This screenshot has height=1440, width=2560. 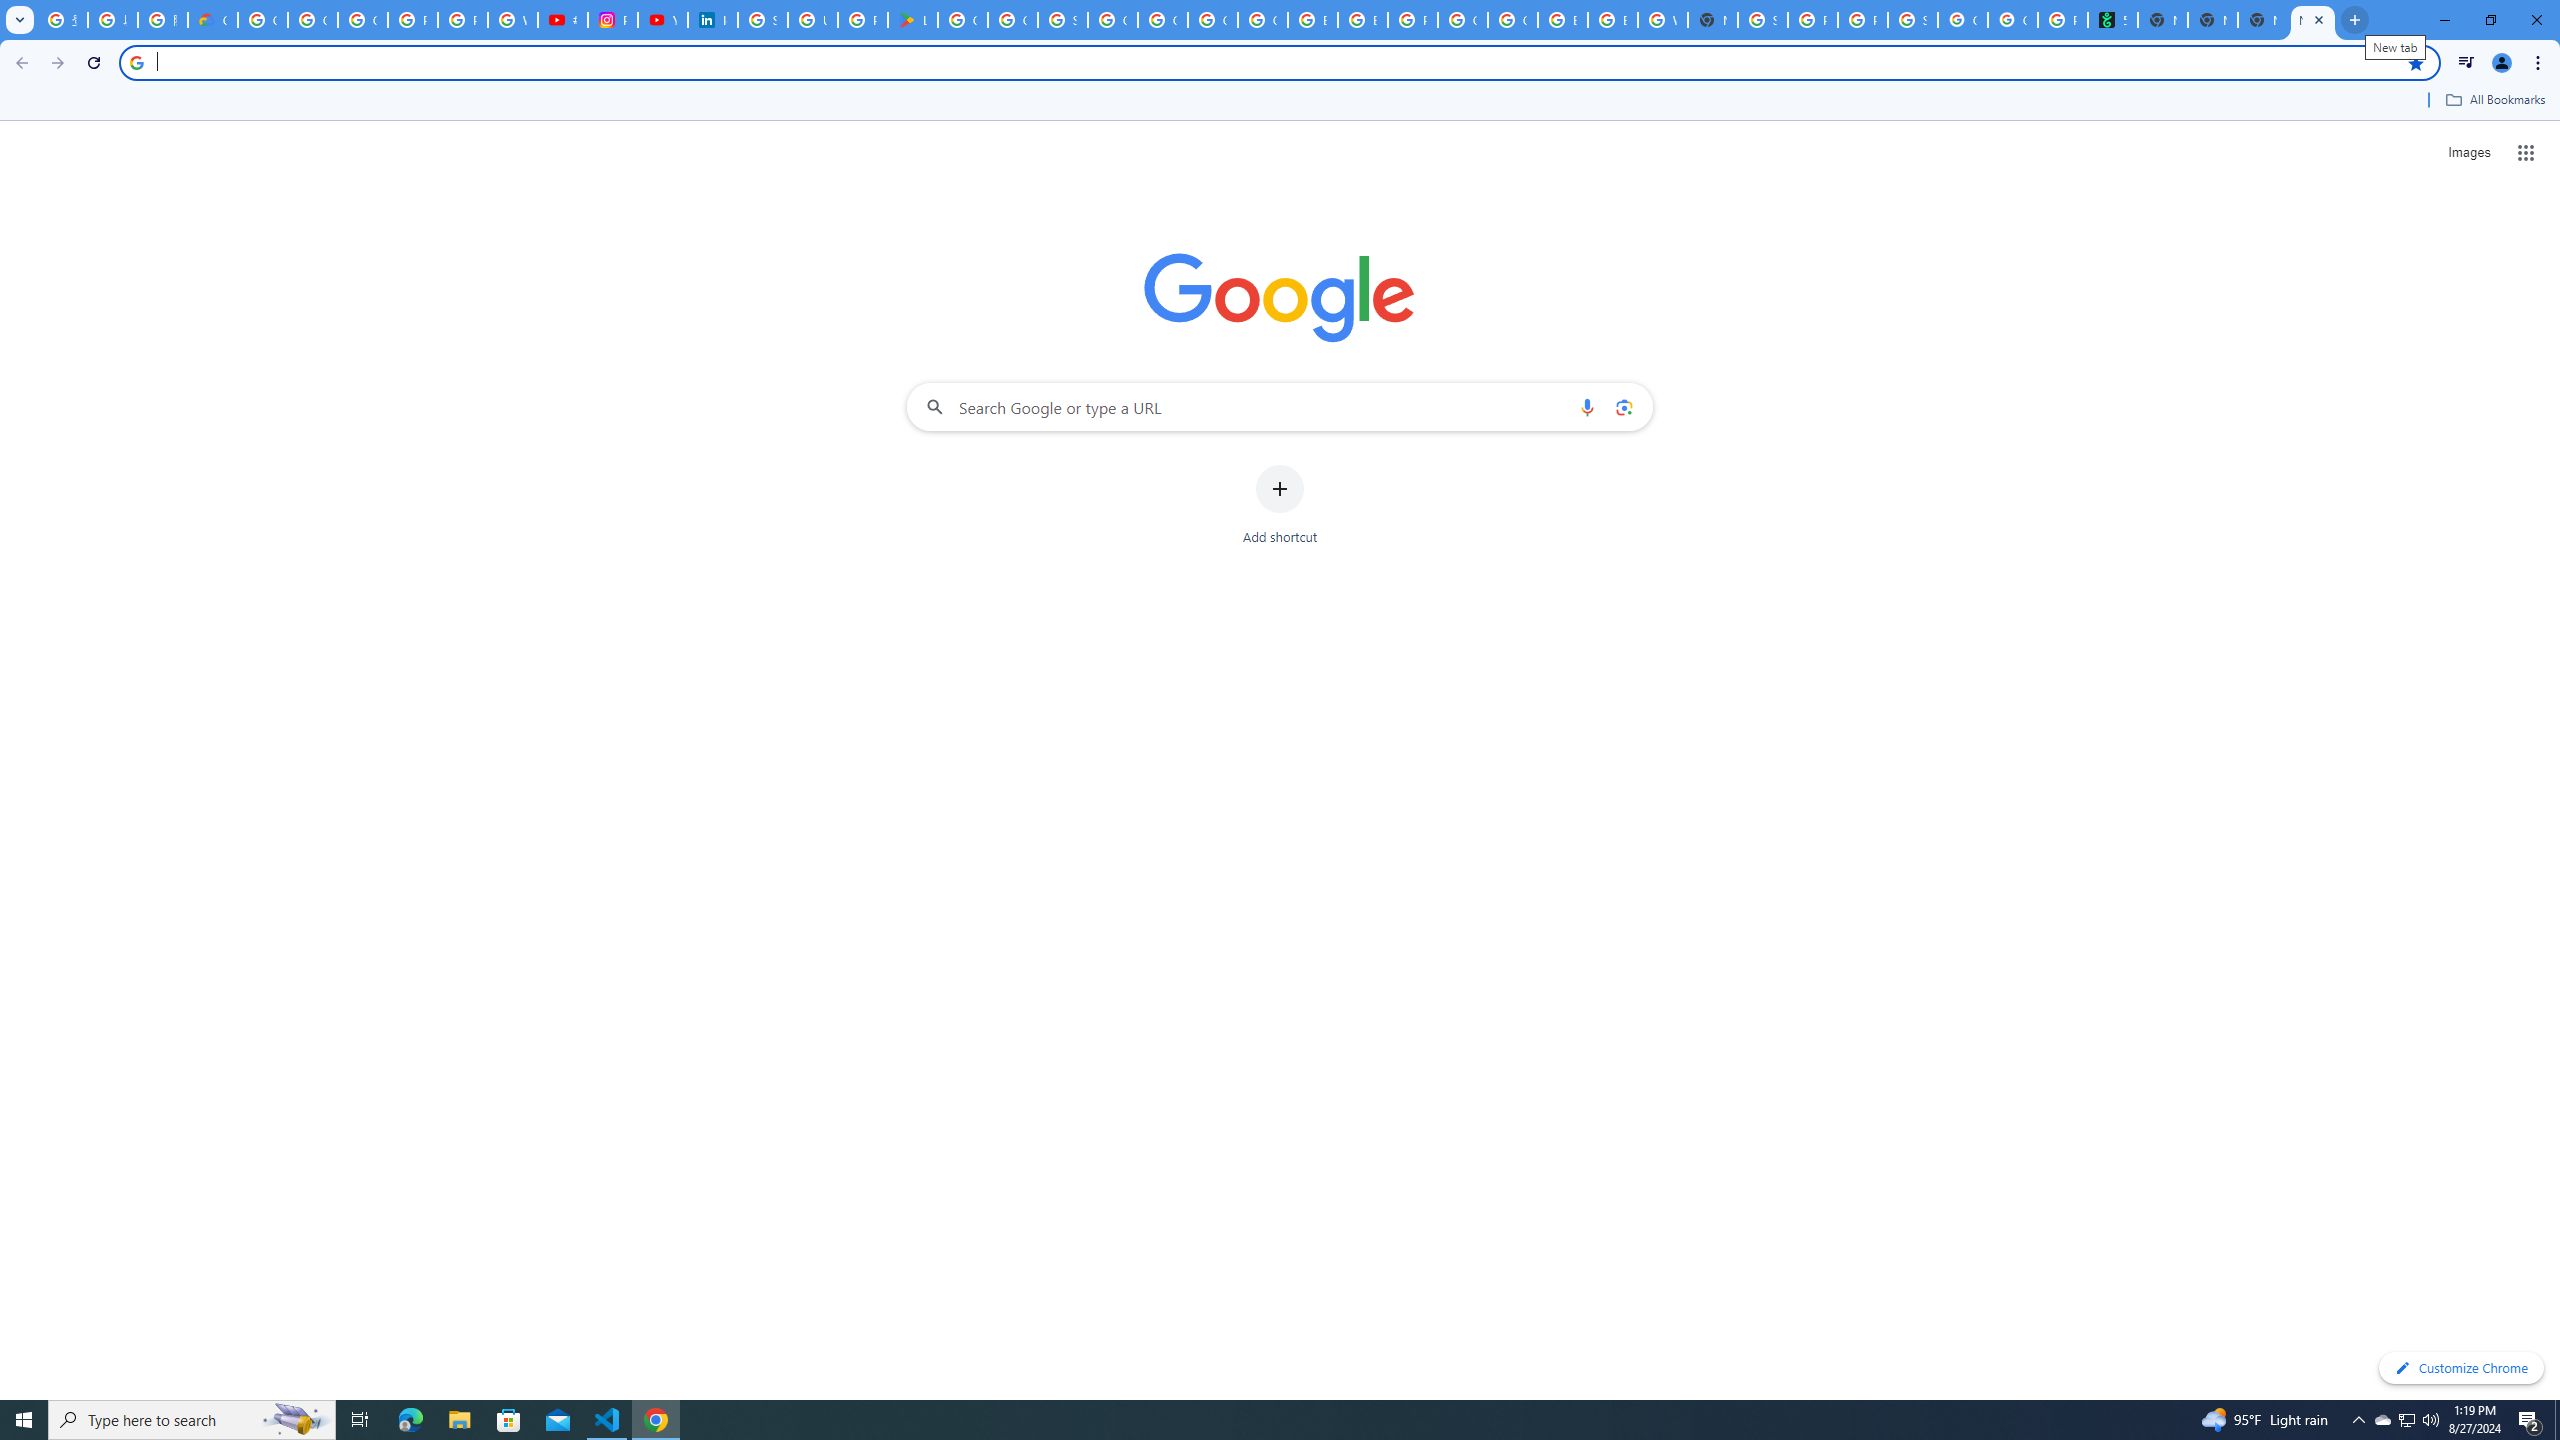 What do you see at coordinates (912, 20) in the screenshot?
I see `Last Shelter: Survival - Apps on Google Play` at bounding box center [912, 20].